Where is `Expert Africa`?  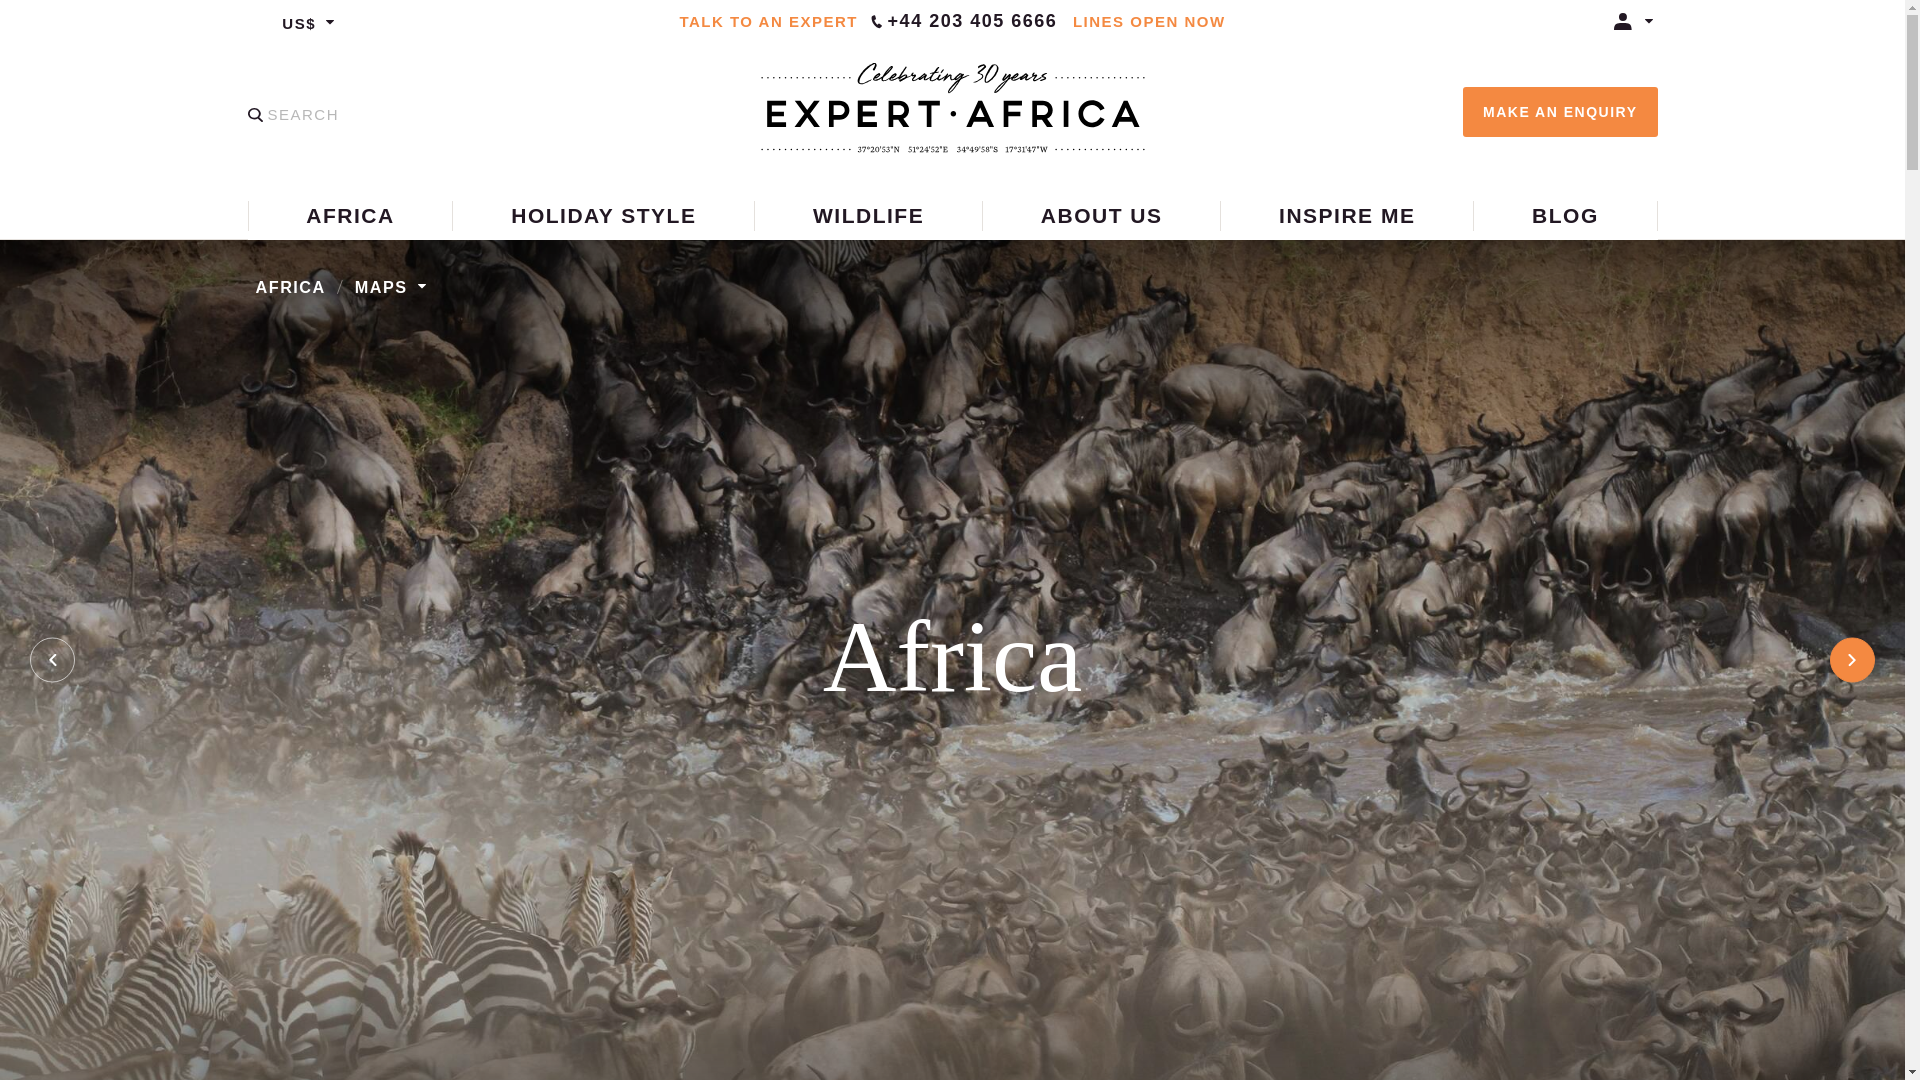 Expert Africa is located at coordinates (952, 108).